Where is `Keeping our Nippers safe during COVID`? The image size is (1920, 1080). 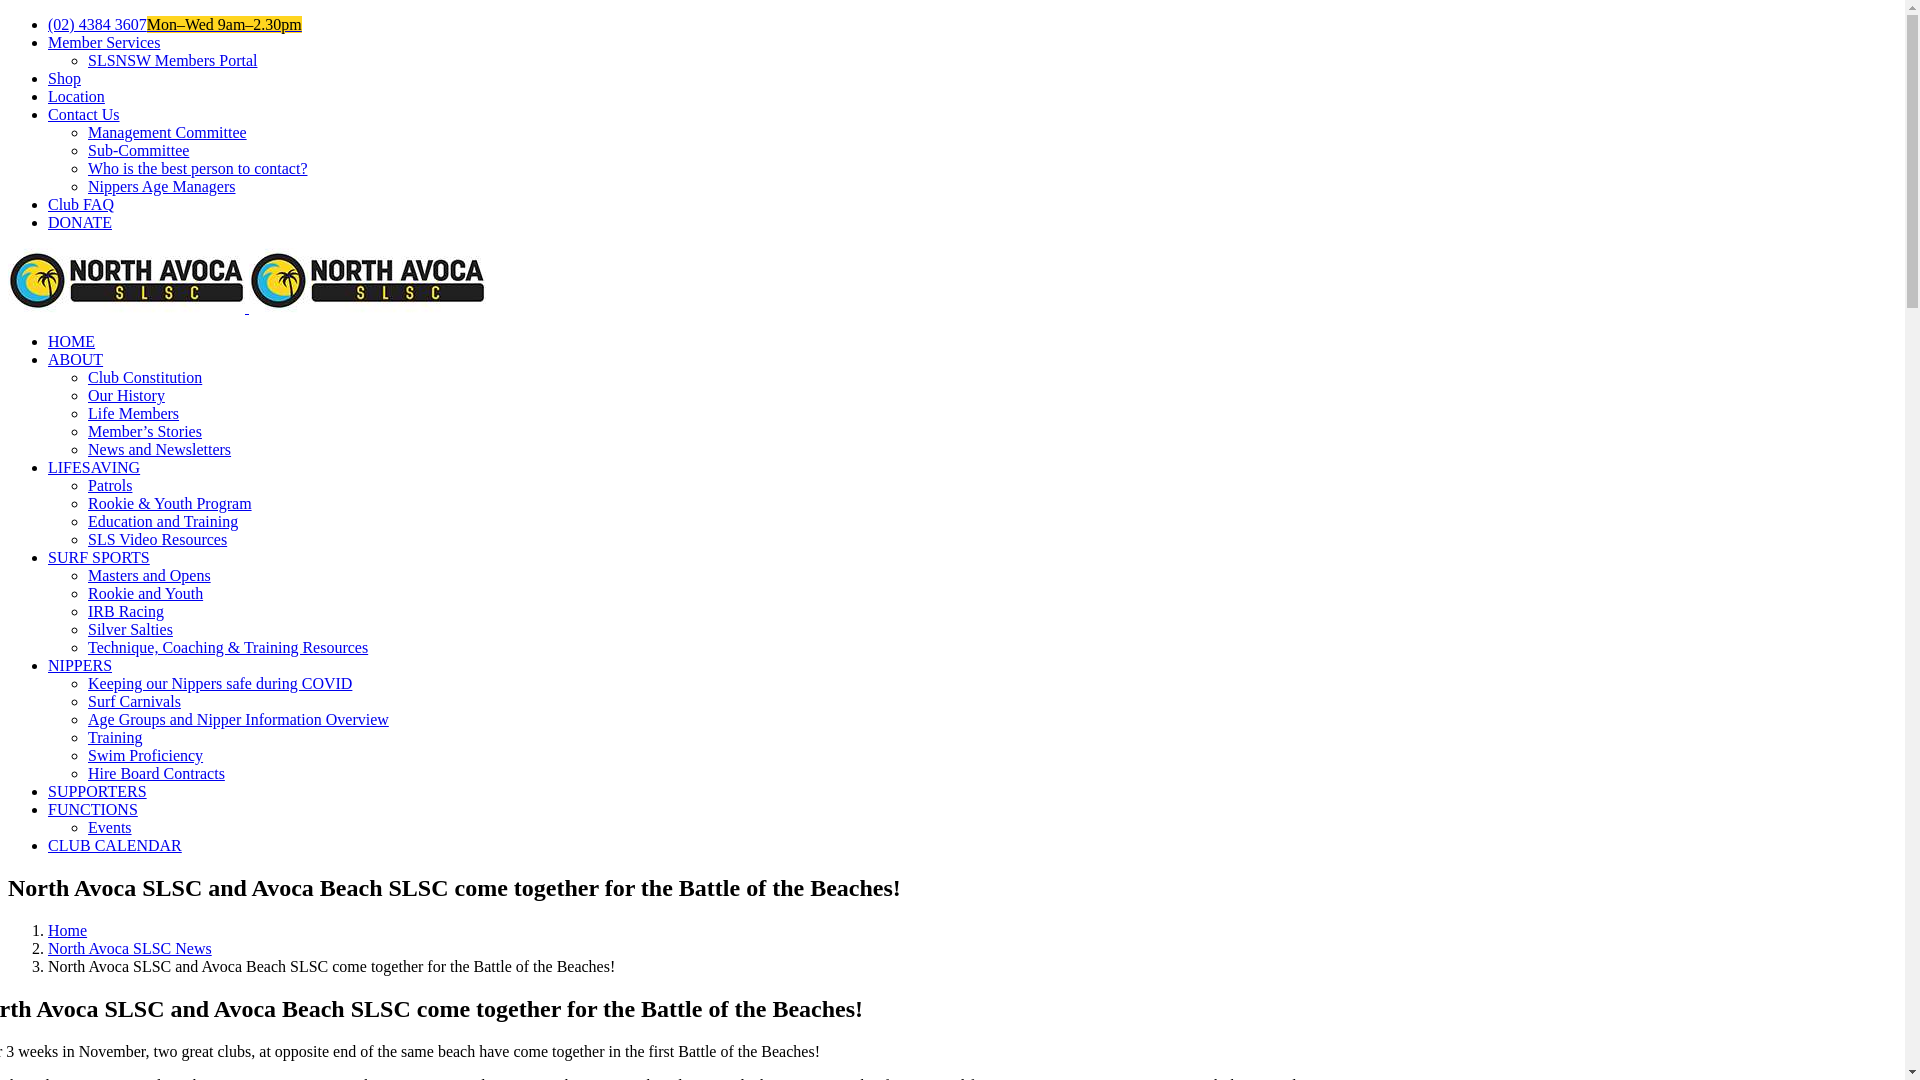 Keeping our Nippers safe during COVID is located at coordinates (220, 684).